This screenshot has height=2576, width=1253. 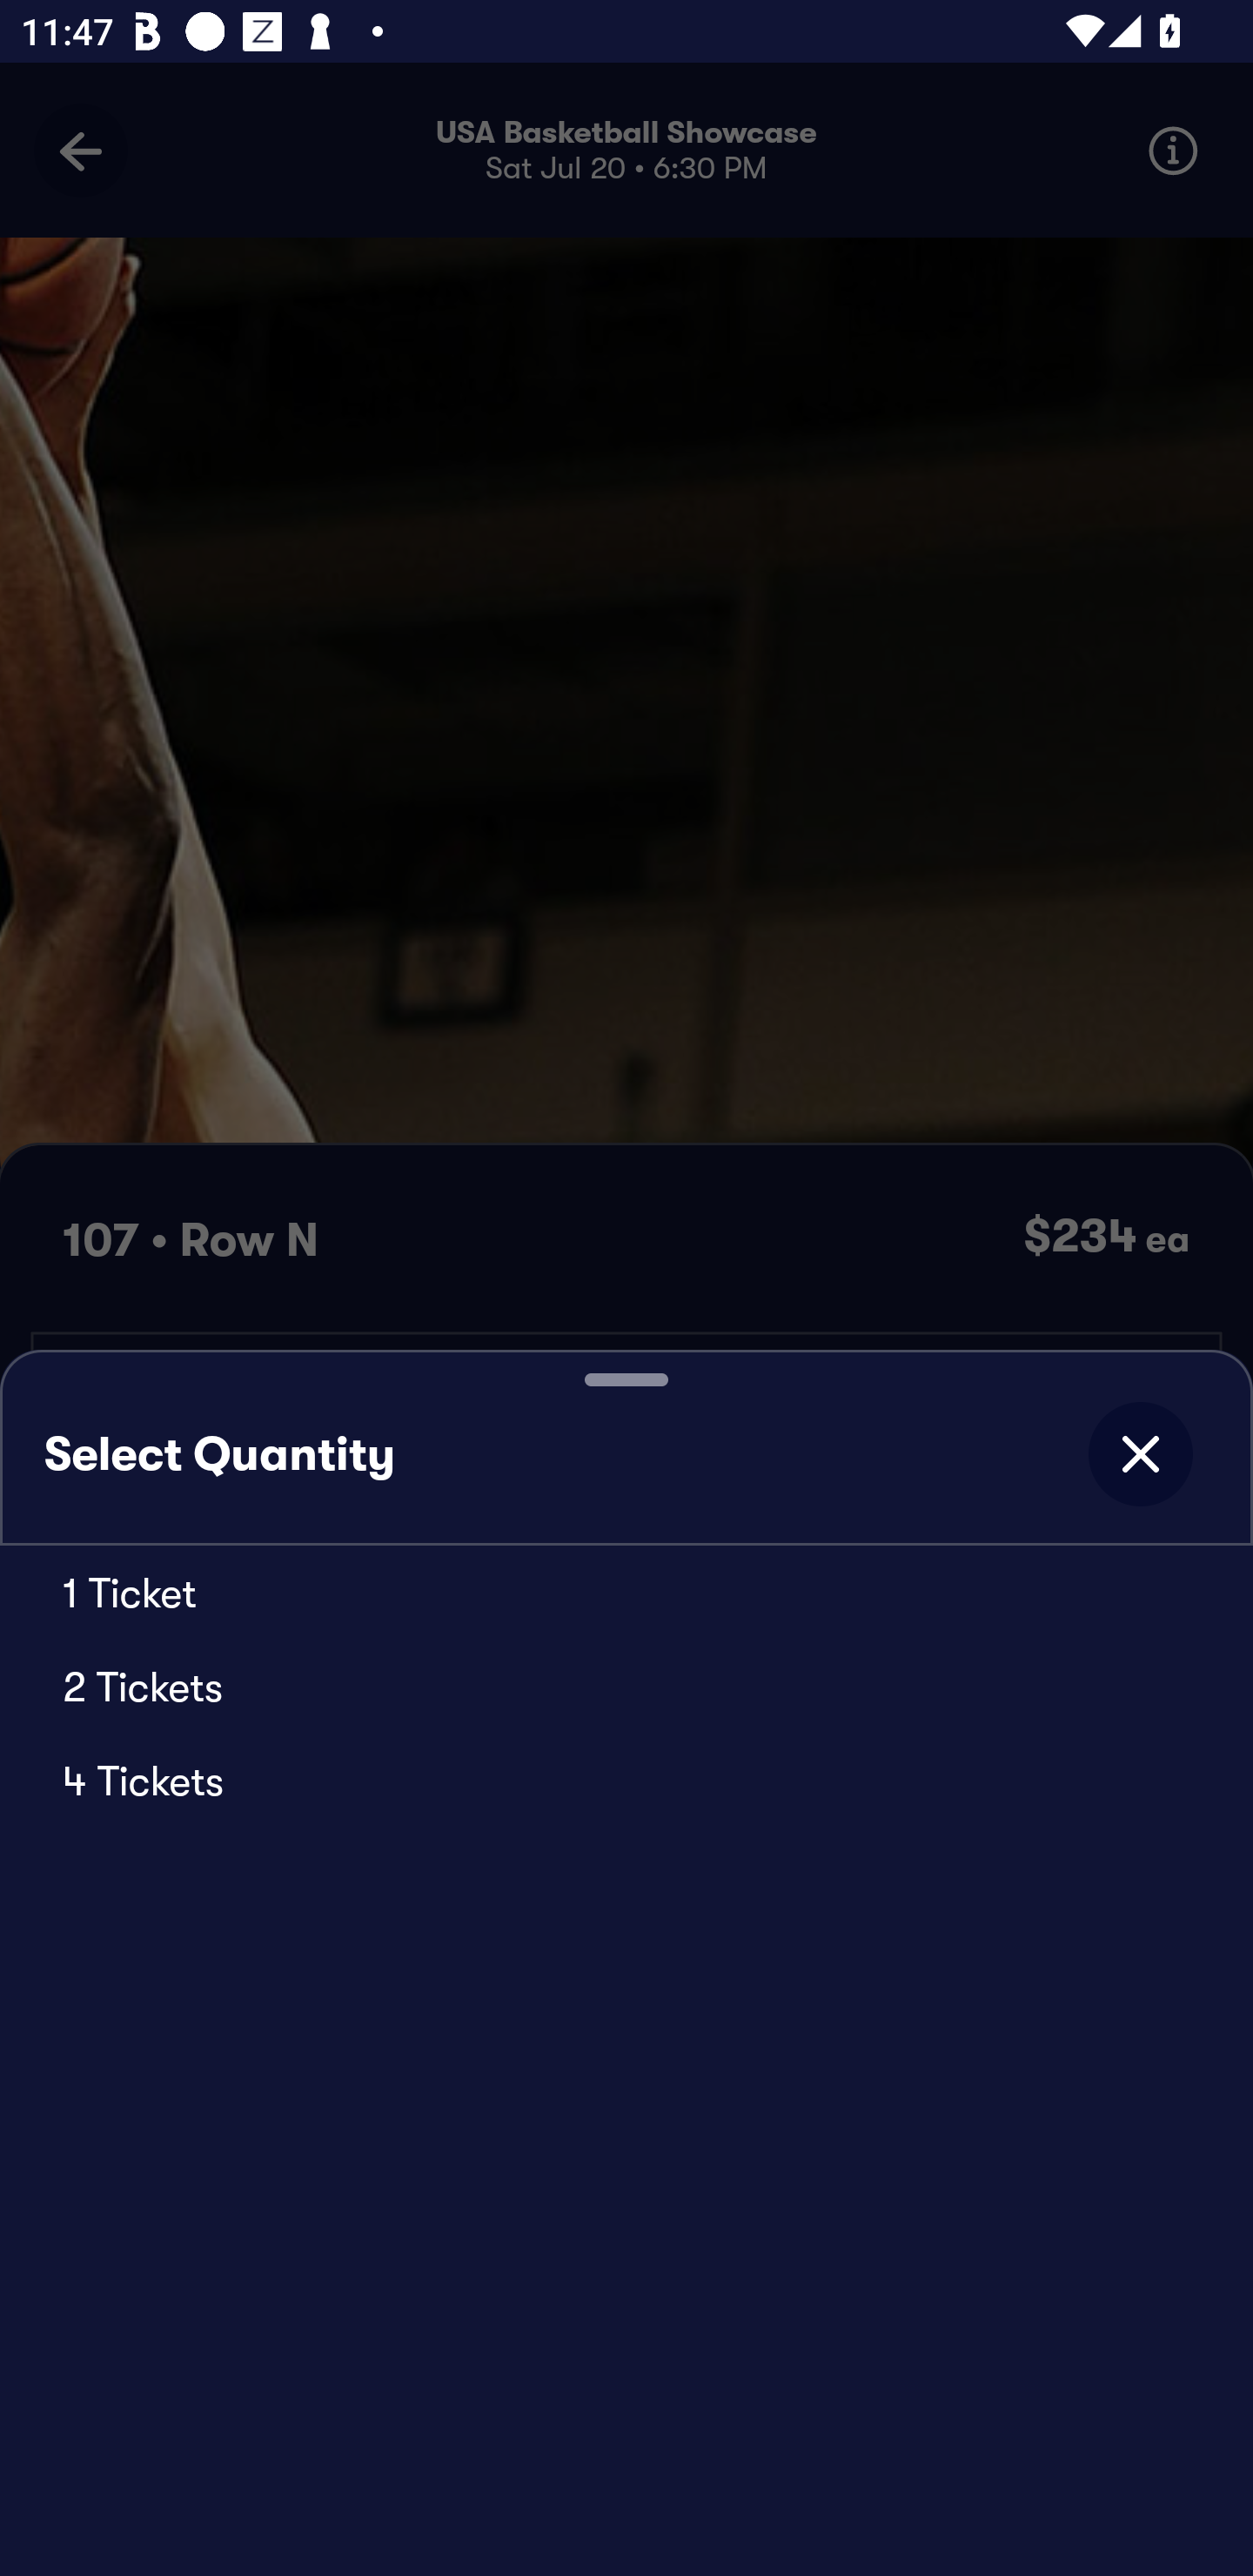 I want to click on 1 Ticket, so click(x=626, y=1592).